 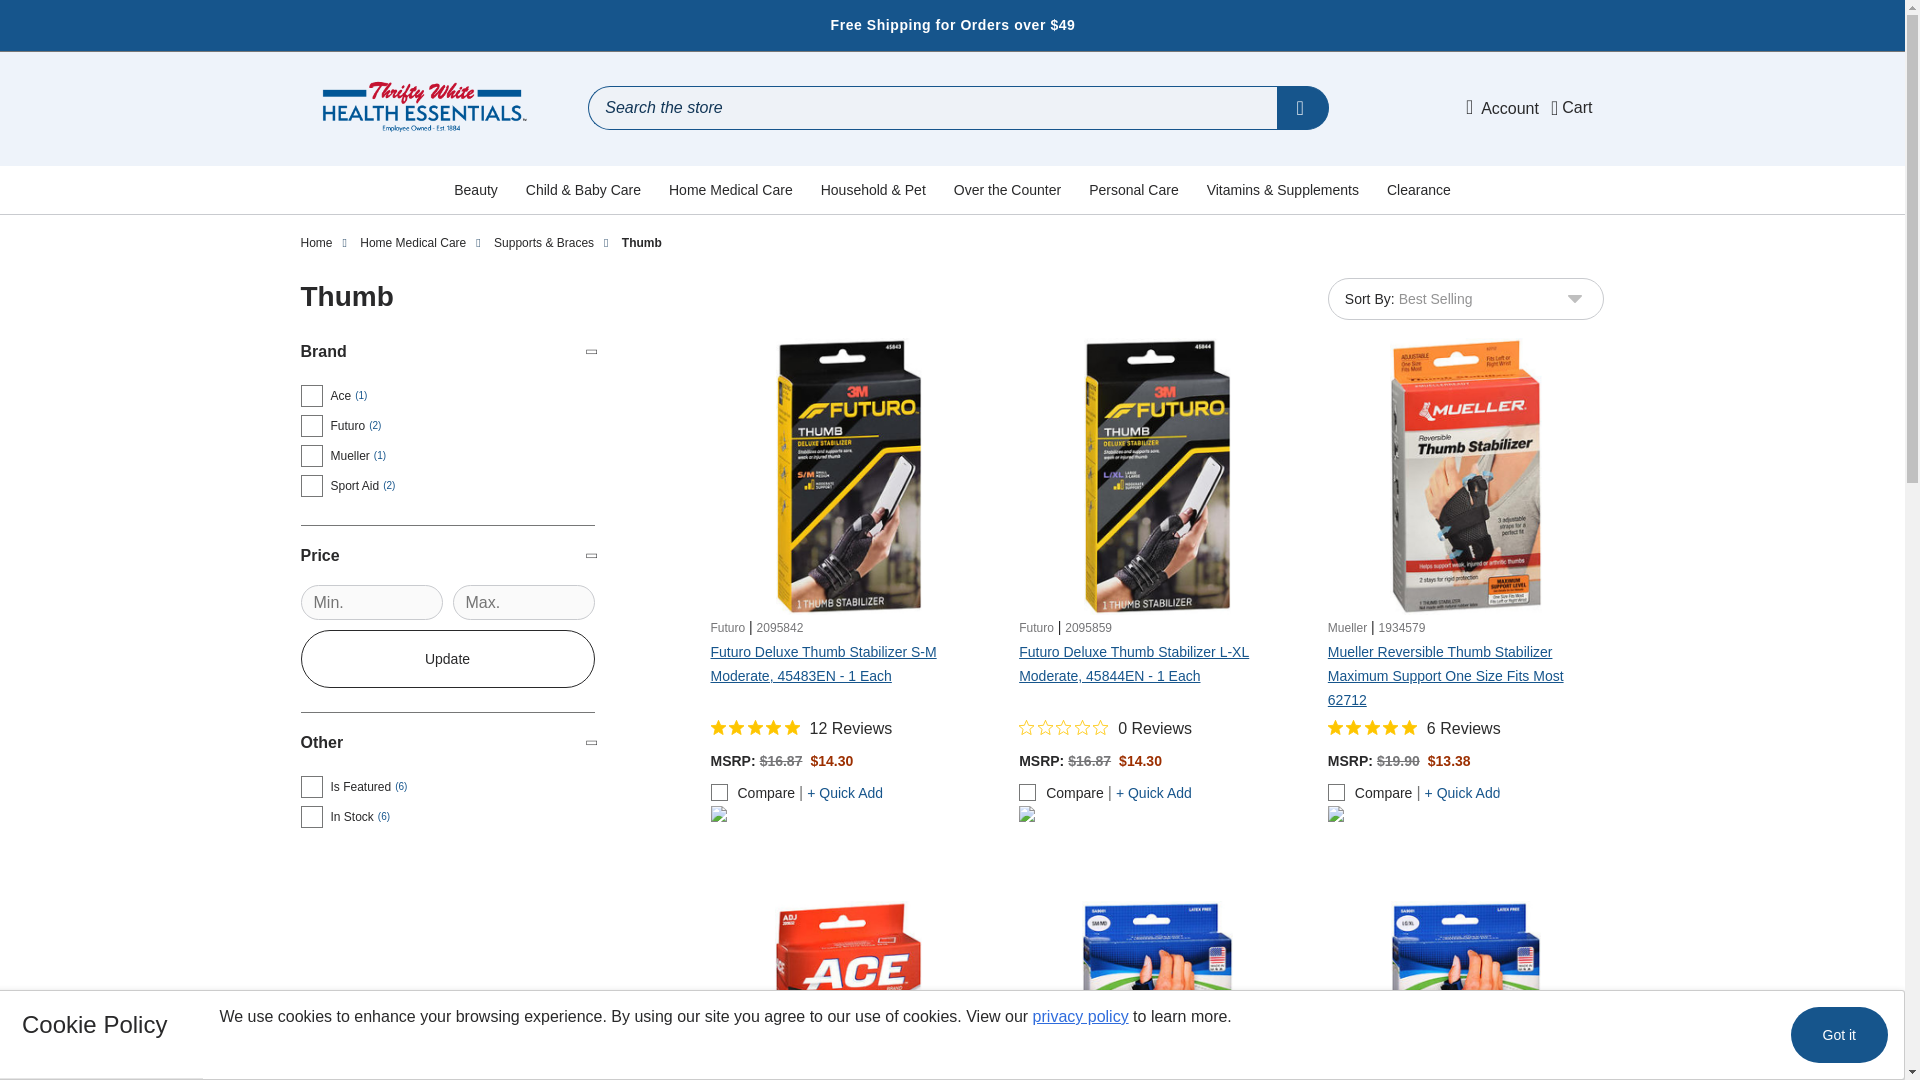 I want to click on 12 Reviews, so click(x=801, y=728).